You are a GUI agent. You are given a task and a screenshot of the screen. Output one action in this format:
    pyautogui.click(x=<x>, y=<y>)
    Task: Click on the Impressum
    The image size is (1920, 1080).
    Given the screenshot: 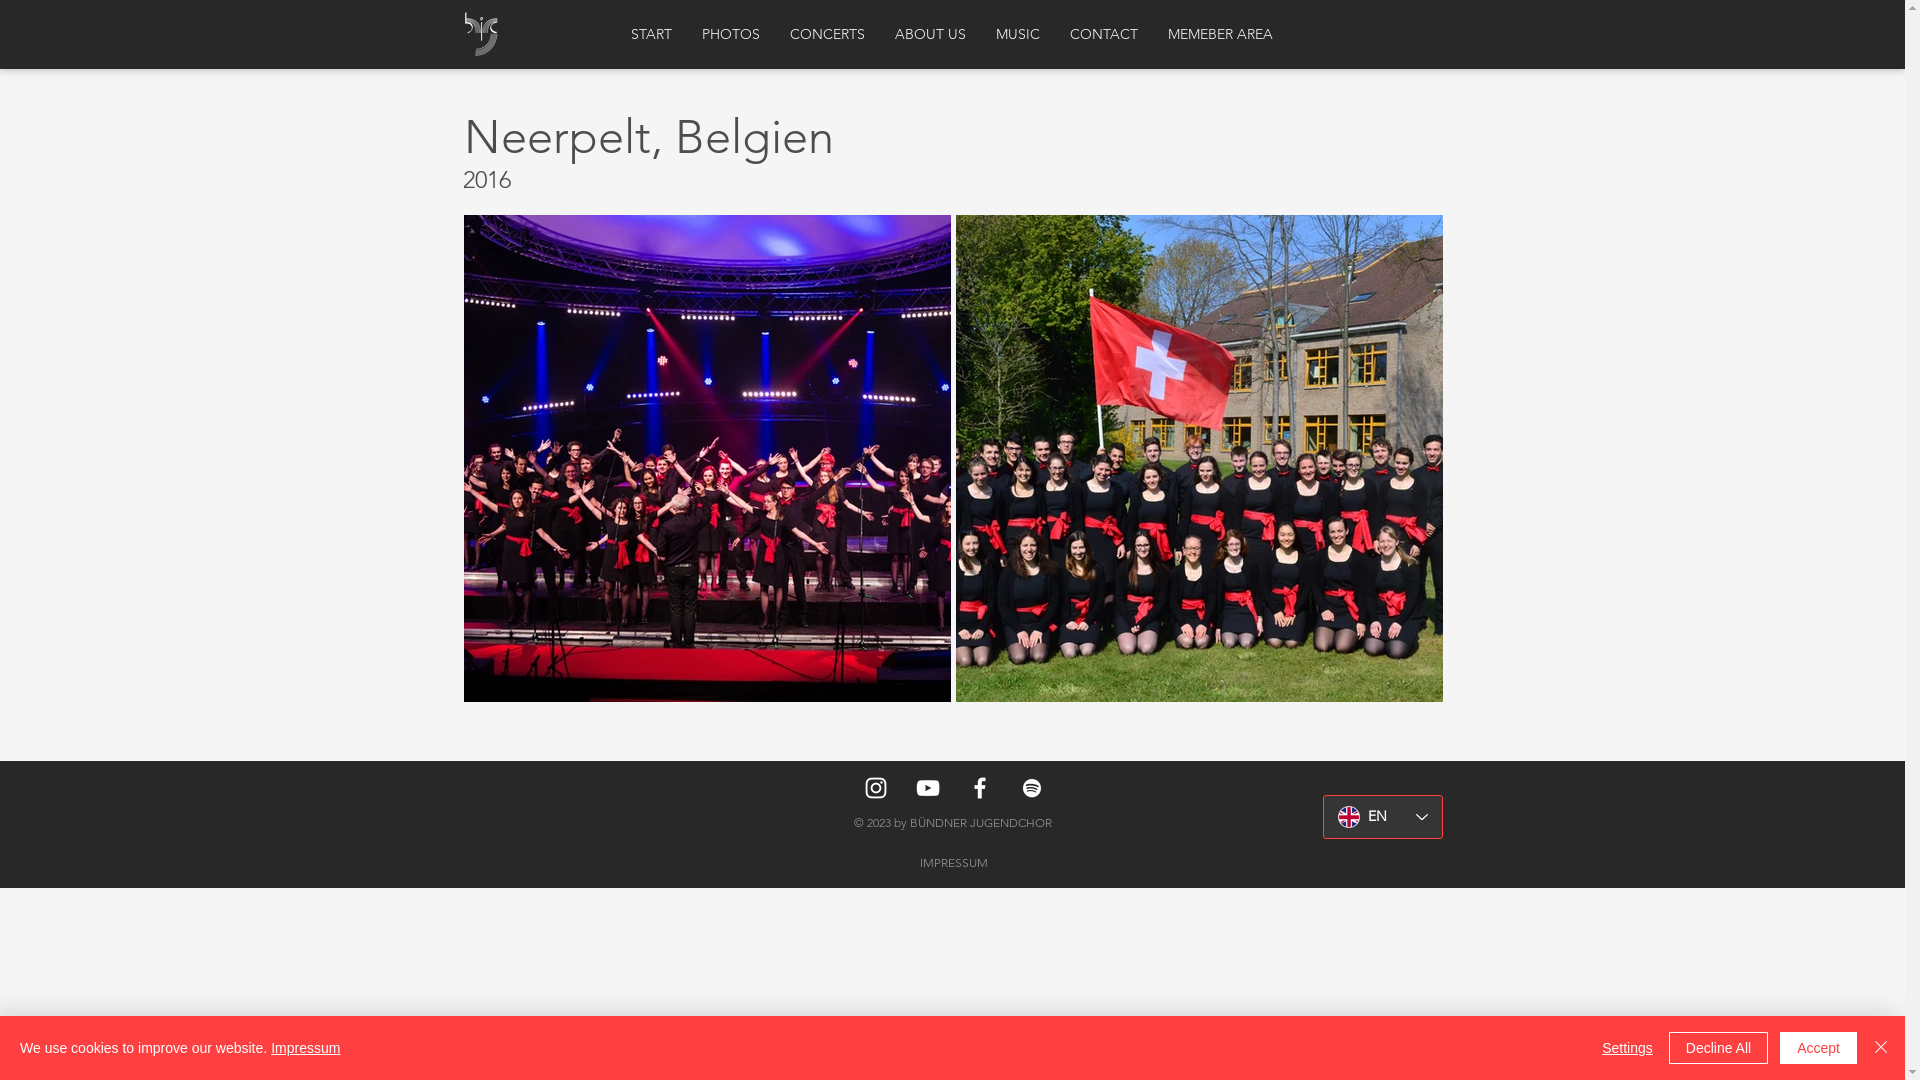 What is the action you would take?
    pyautogui.click(x=306, y=1048)
    